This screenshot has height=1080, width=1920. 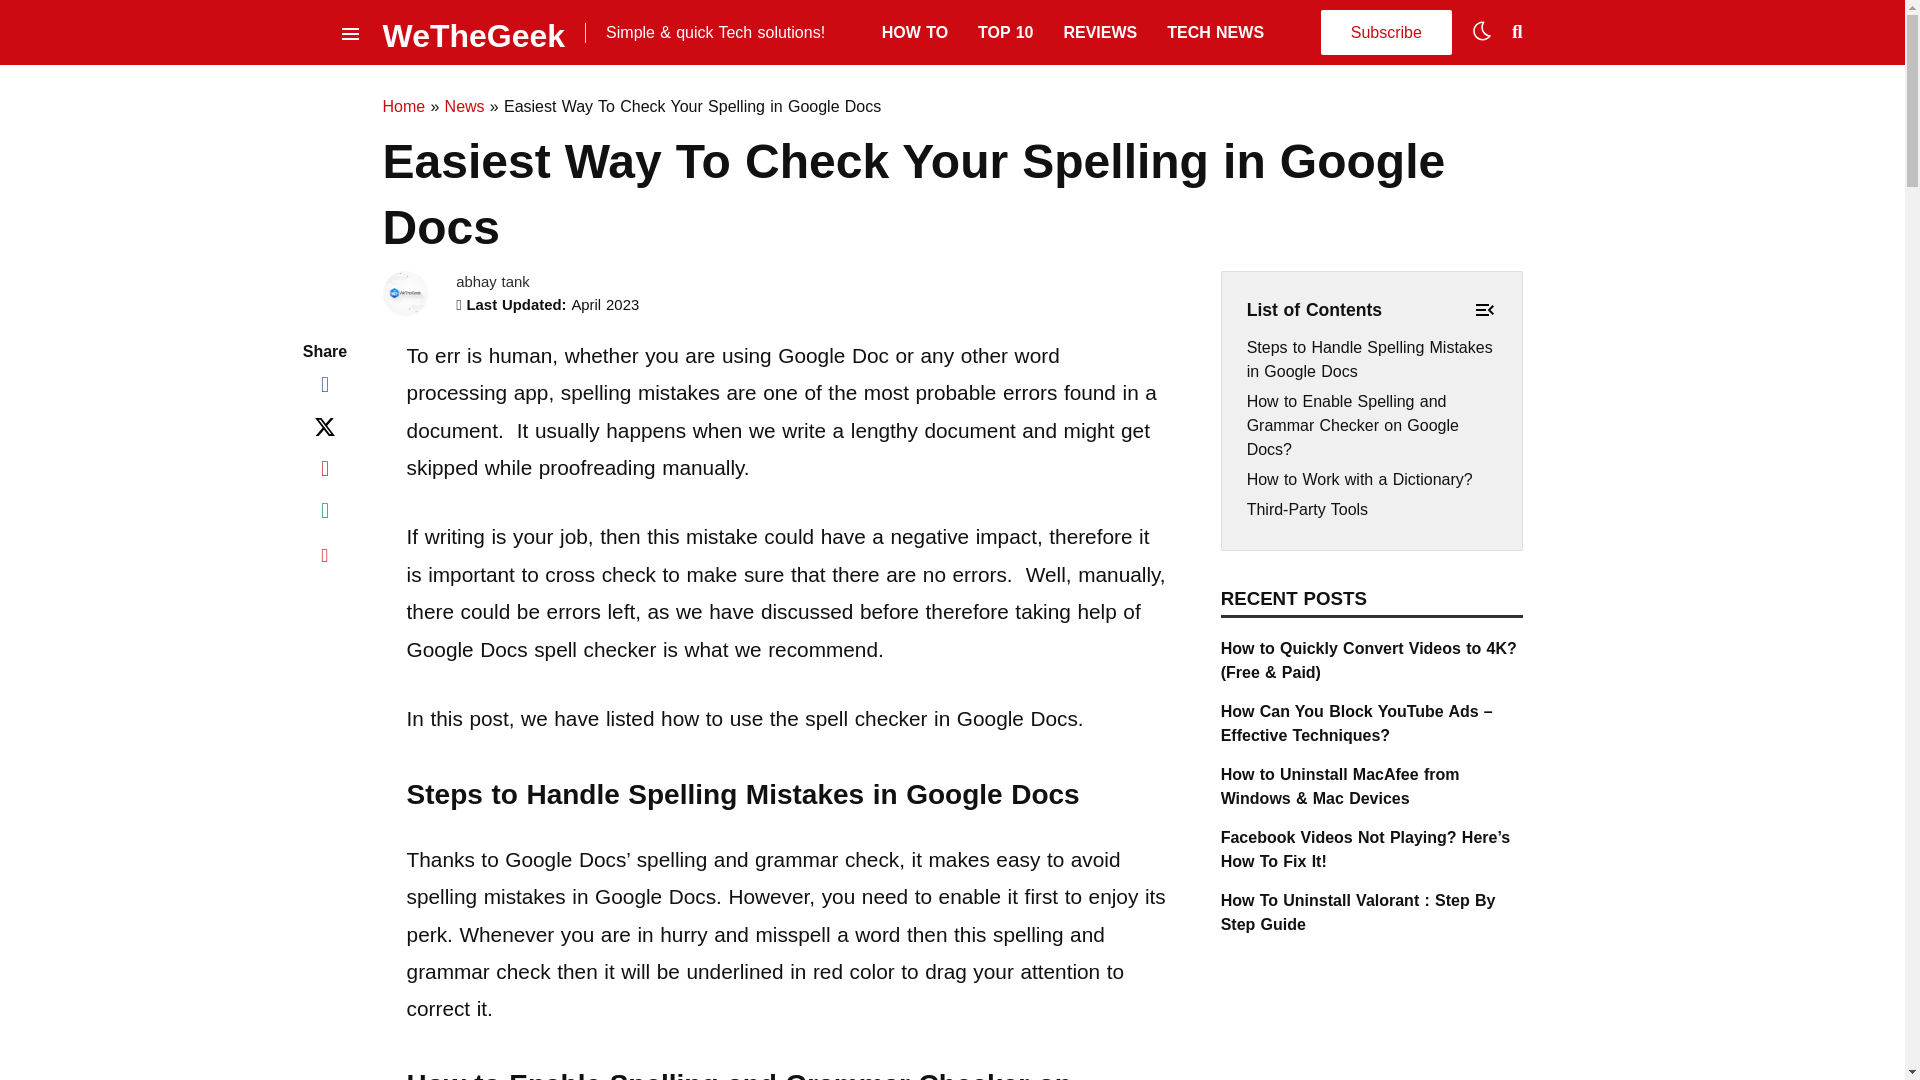 I want to click on REVIEWS, so click(x=1100, y=32).